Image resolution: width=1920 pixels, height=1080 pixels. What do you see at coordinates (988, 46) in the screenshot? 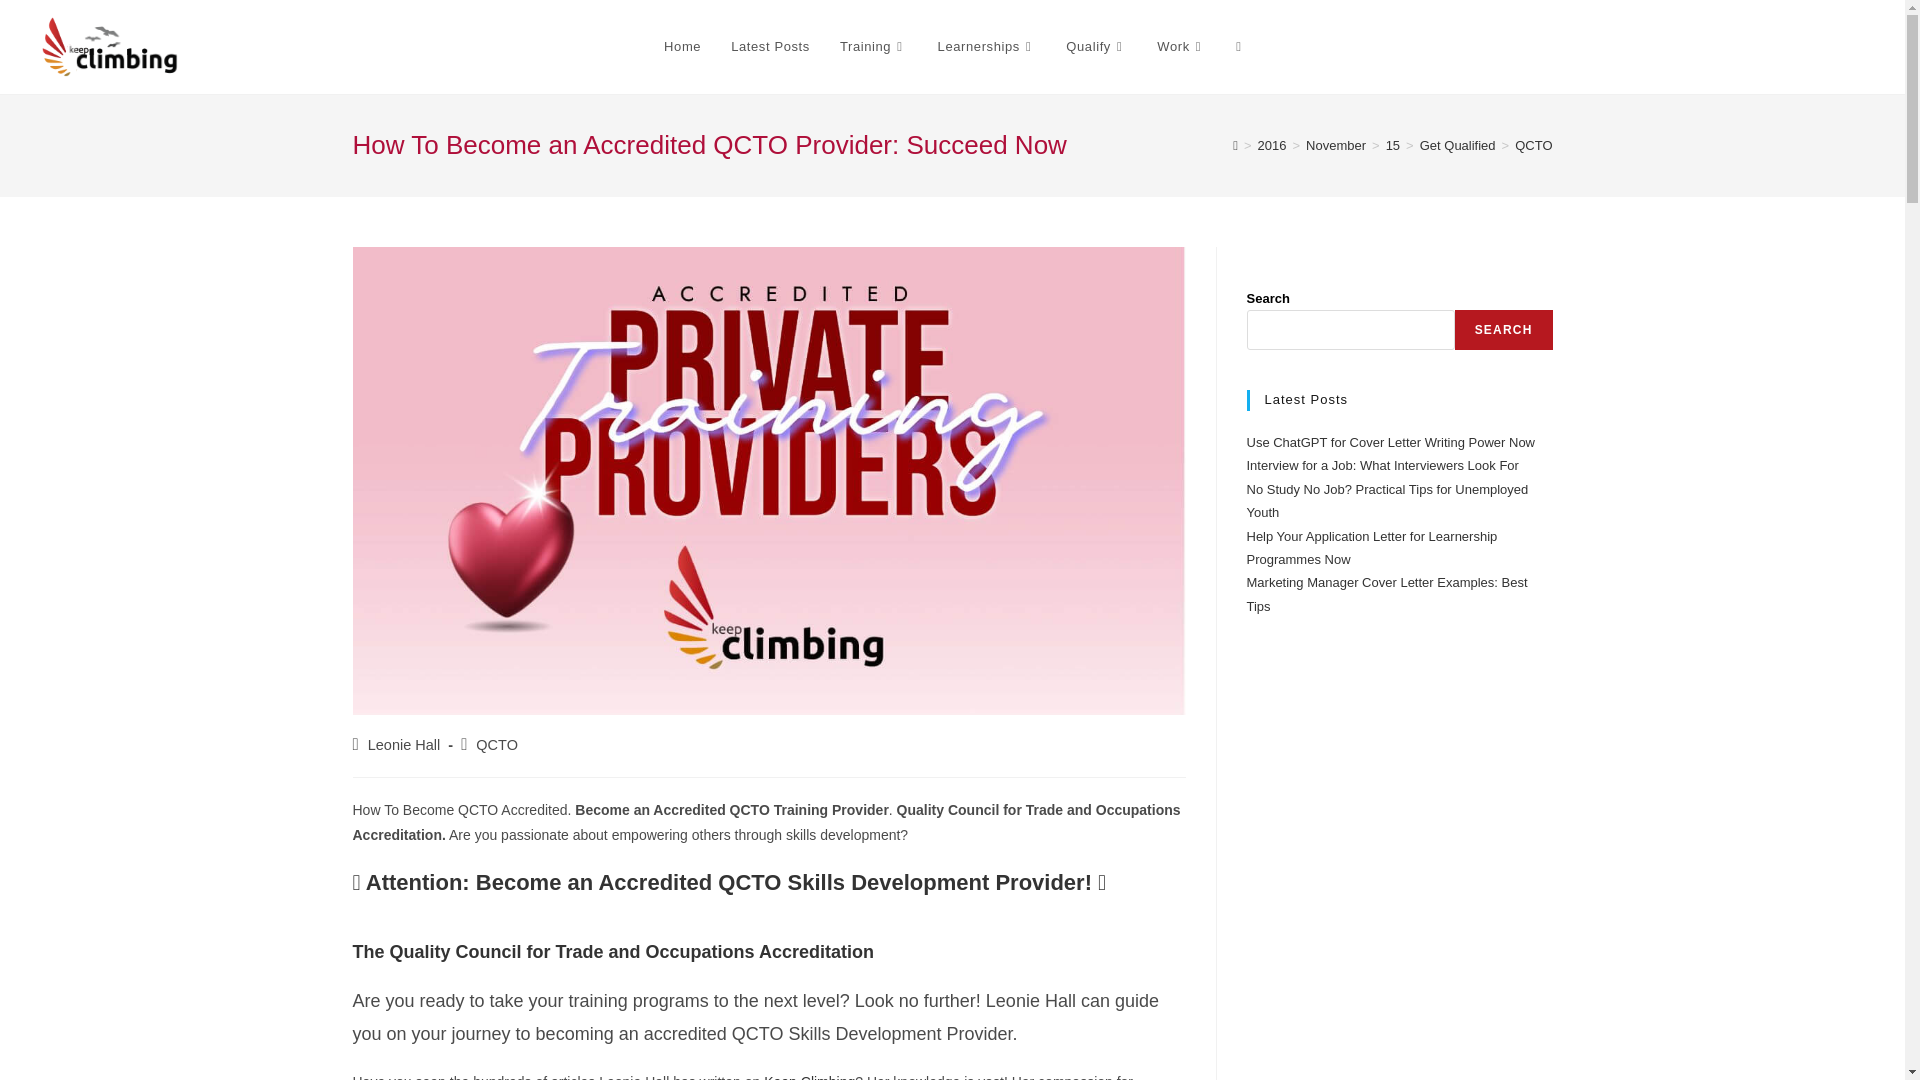
I see `Learnerships` at bounding box center [988, 46].